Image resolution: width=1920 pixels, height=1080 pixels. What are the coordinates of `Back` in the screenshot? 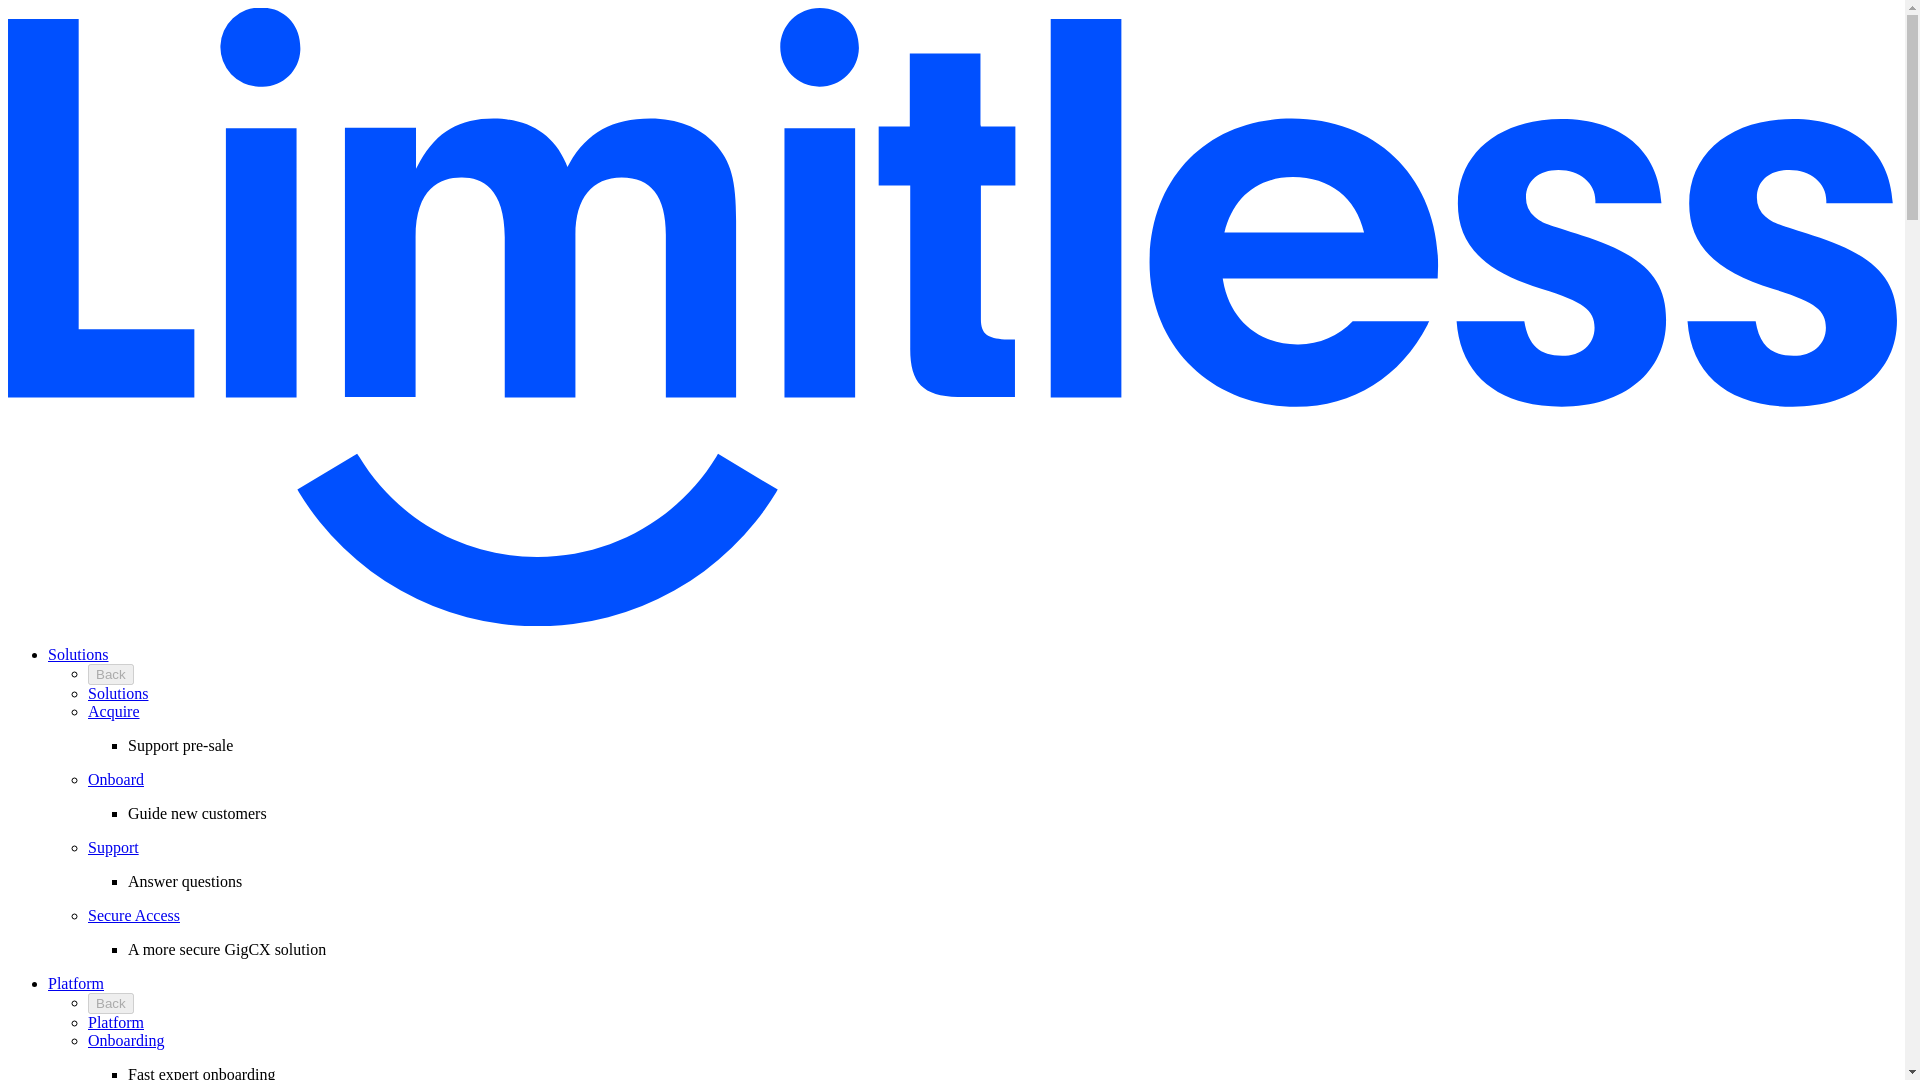 It's located at (111, 1003).